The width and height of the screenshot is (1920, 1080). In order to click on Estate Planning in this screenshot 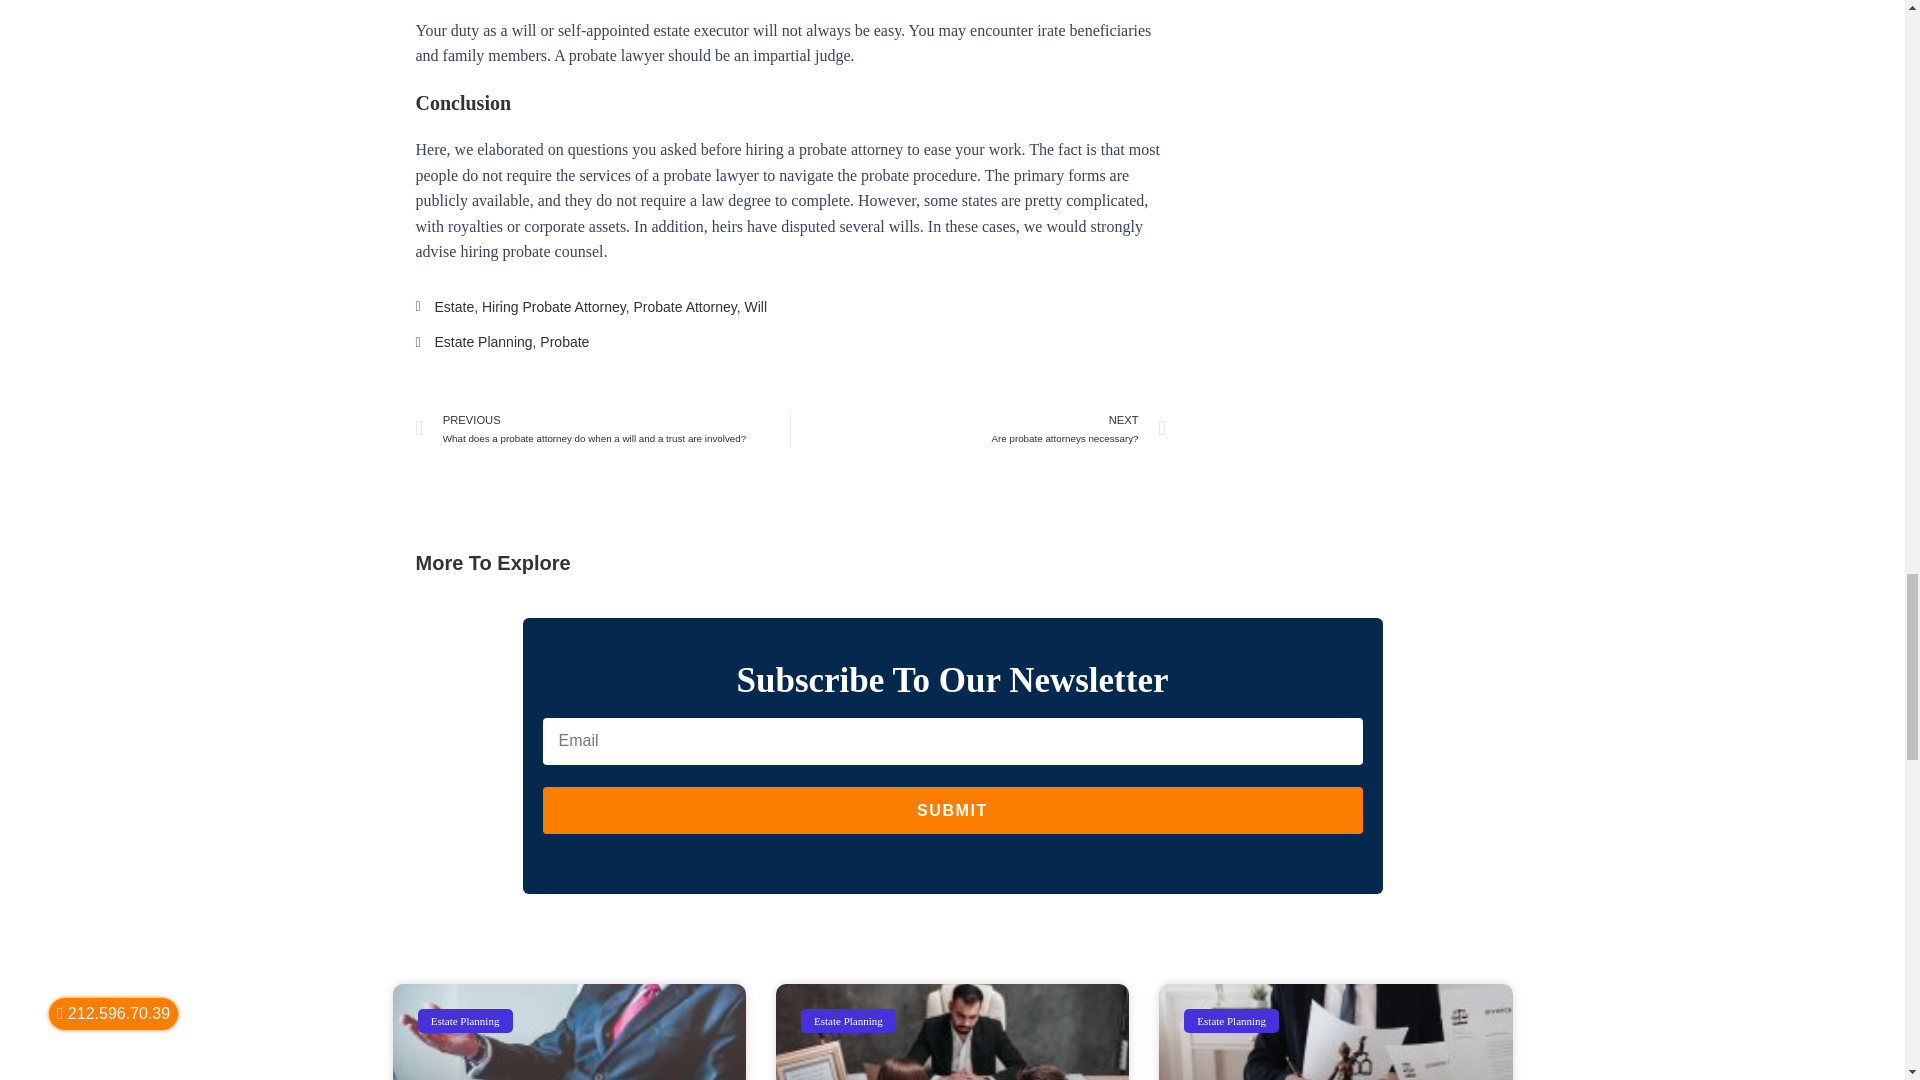, I will do `click(978, 429)`.